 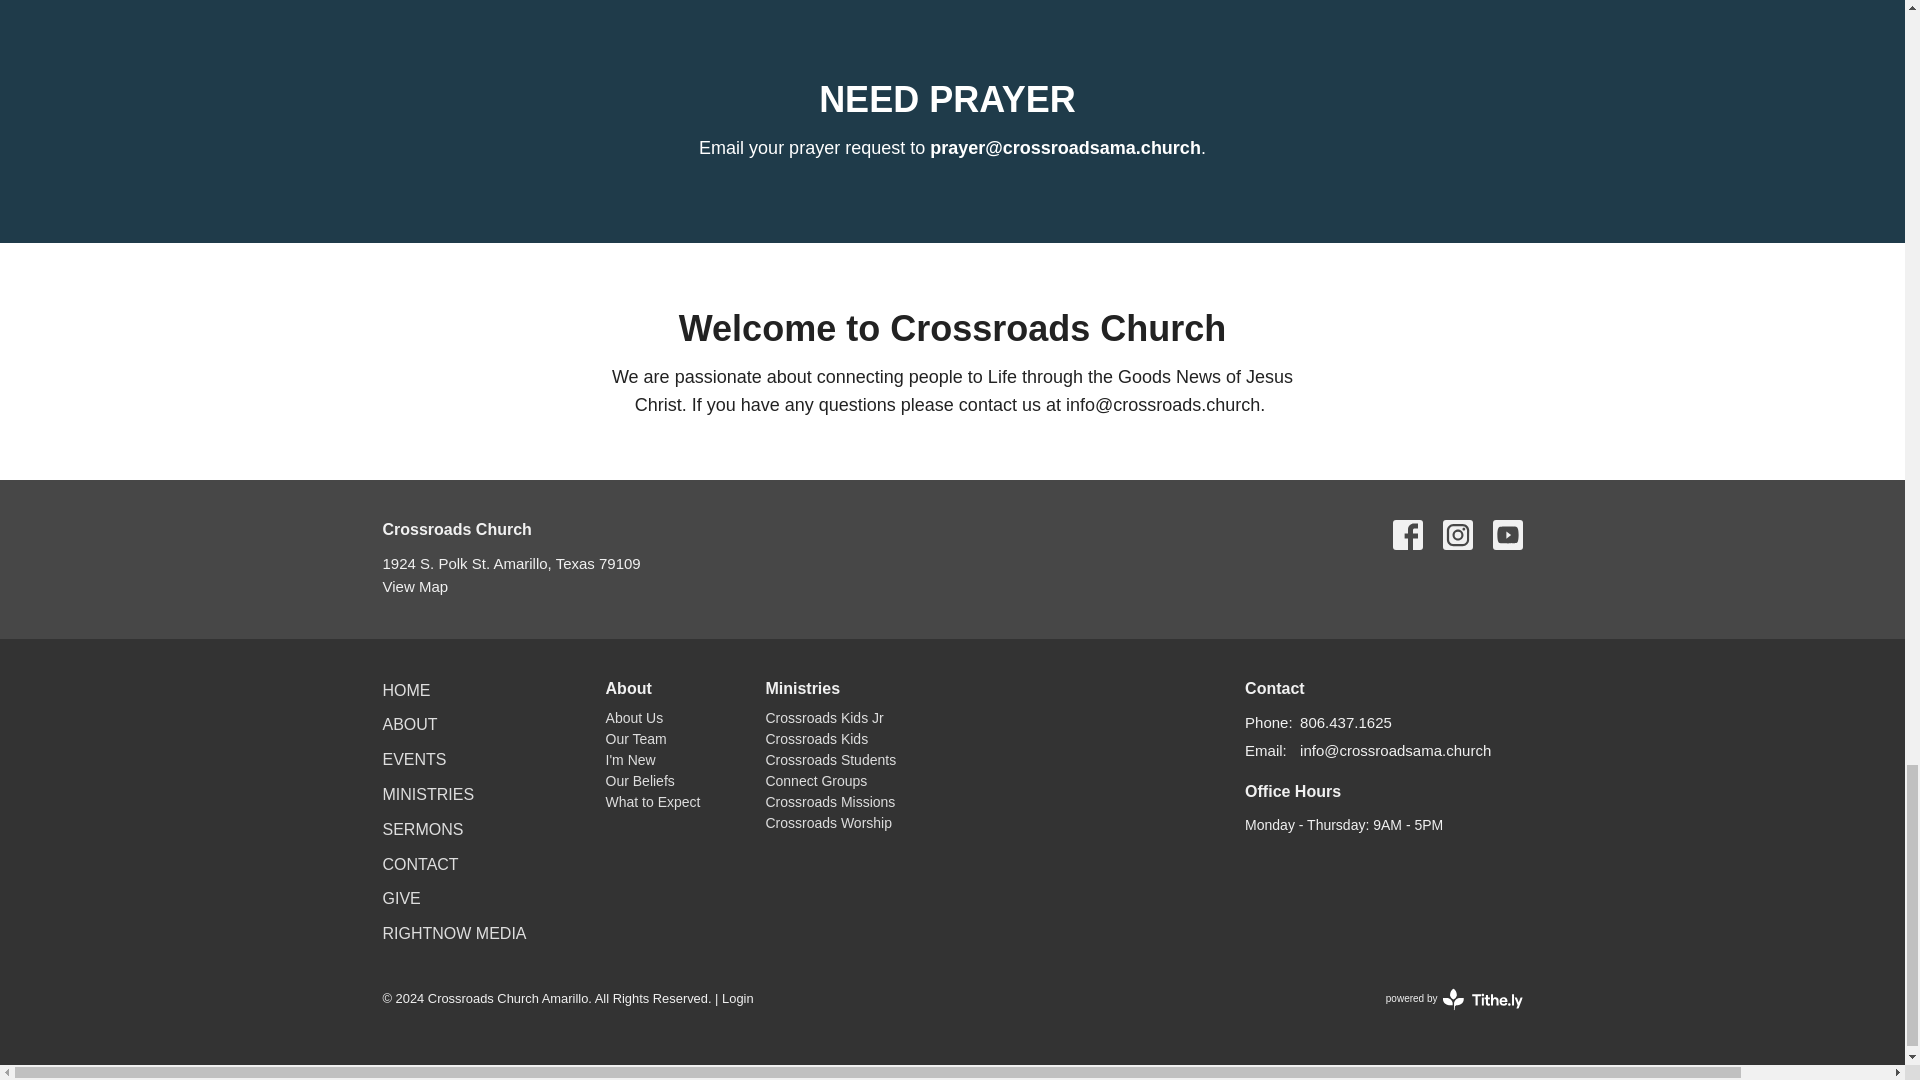 I want to click on SERMONS, so click(x=422, y=829).